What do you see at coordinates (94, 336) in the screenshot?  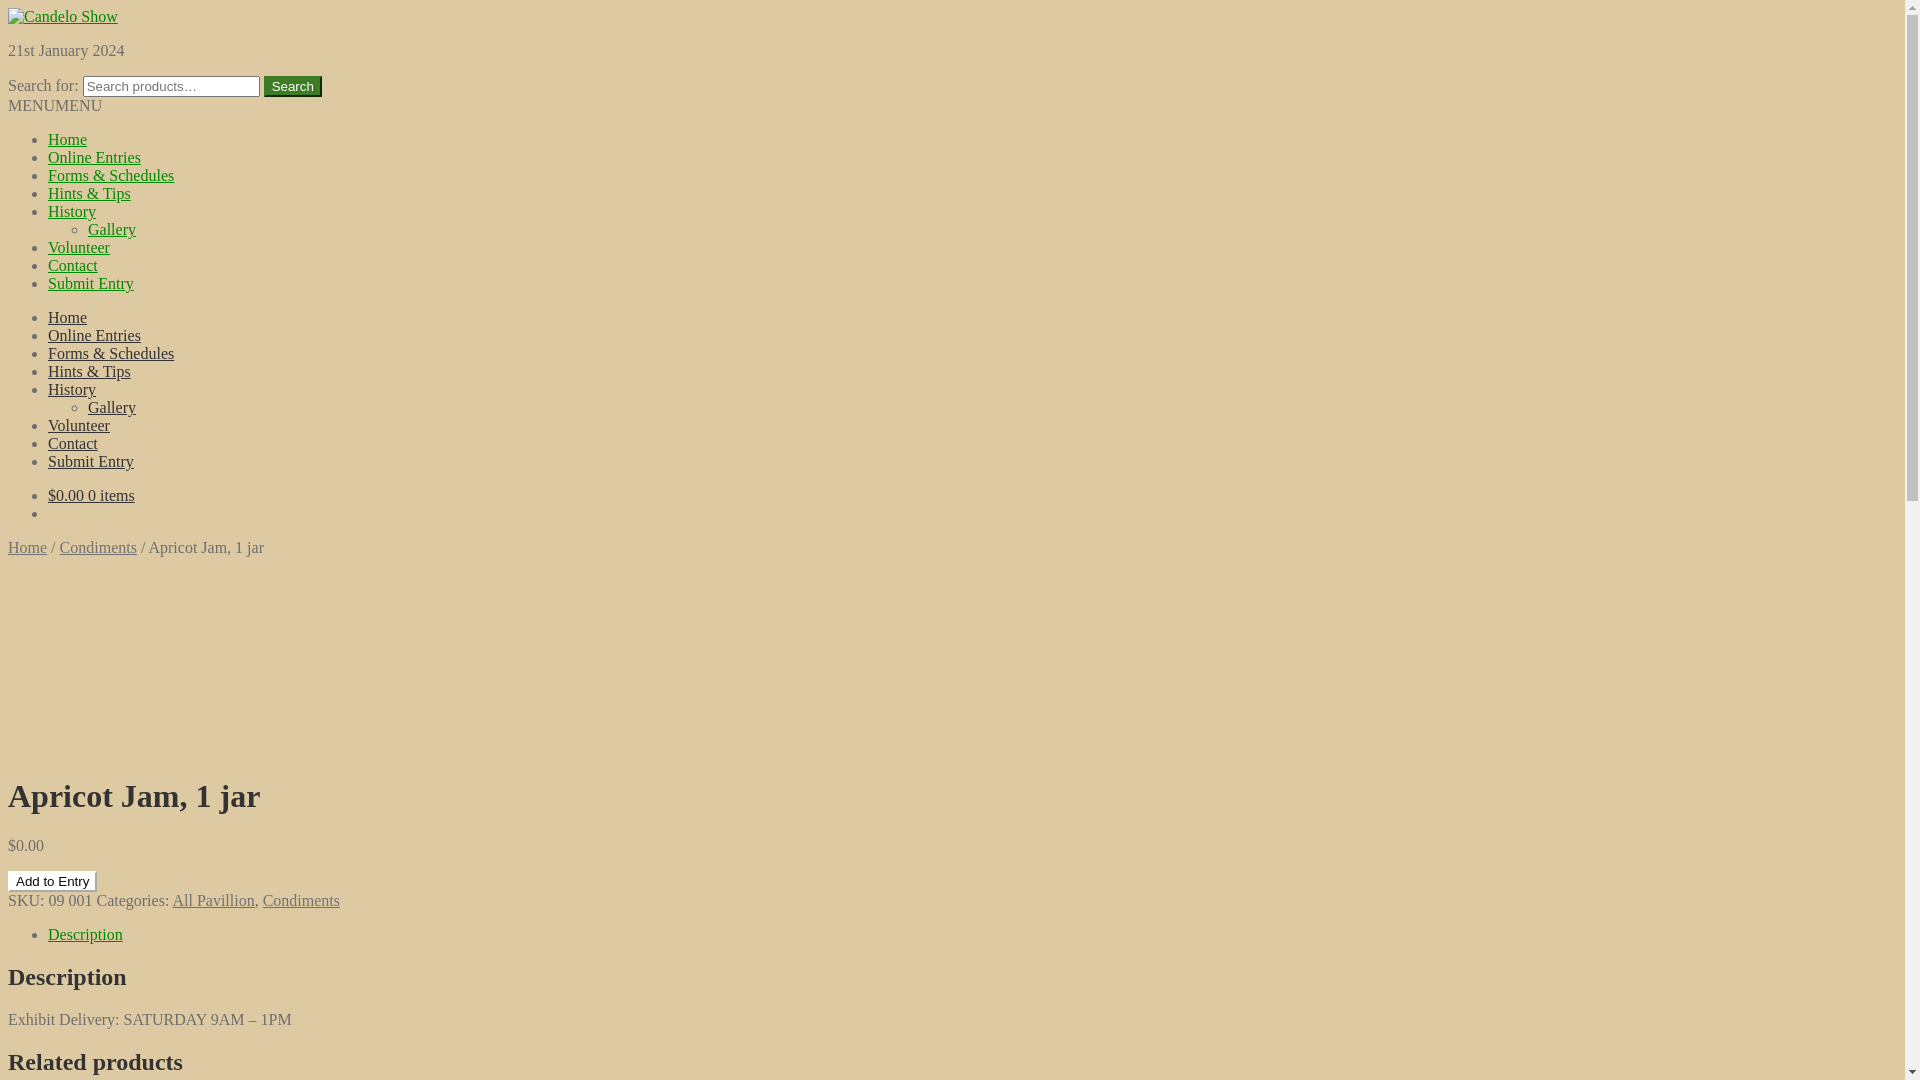 I see `Online Entries` at bounding box center [94, 336].